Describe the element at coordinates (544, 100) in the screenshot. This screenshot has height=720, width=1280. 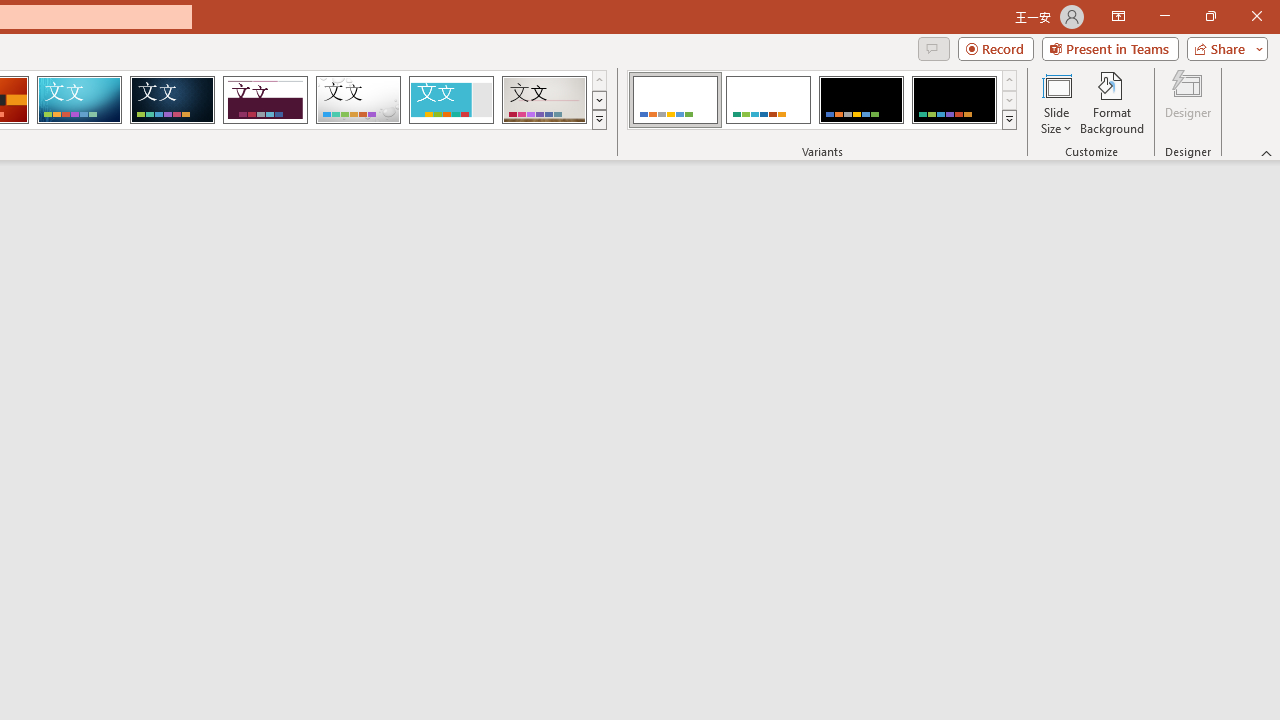
I see `Gallery Loading Preview...` at that location.